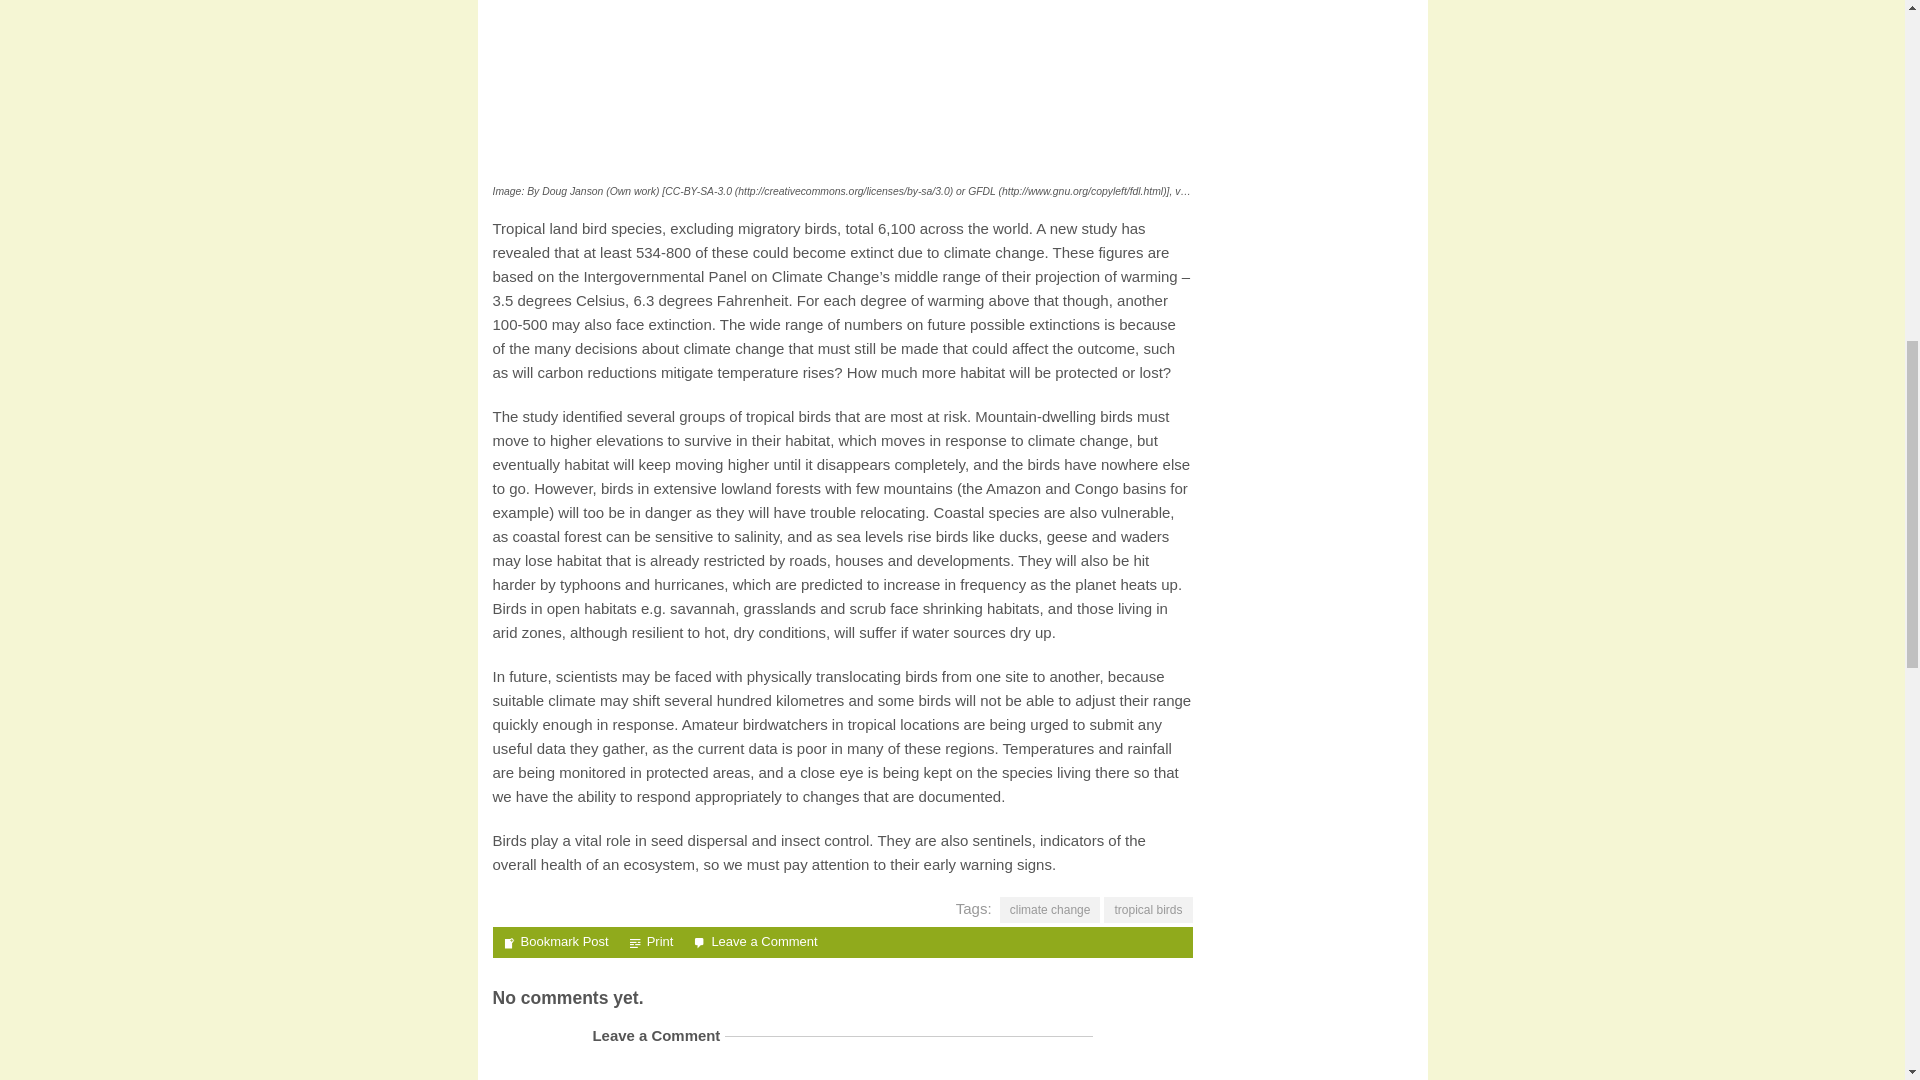 This screenshot has height=1080, width=1920. What do you see at coordinates (764, 942) in the screenshot?
I see `Leave a Comment` at bounding box center [764, 942].